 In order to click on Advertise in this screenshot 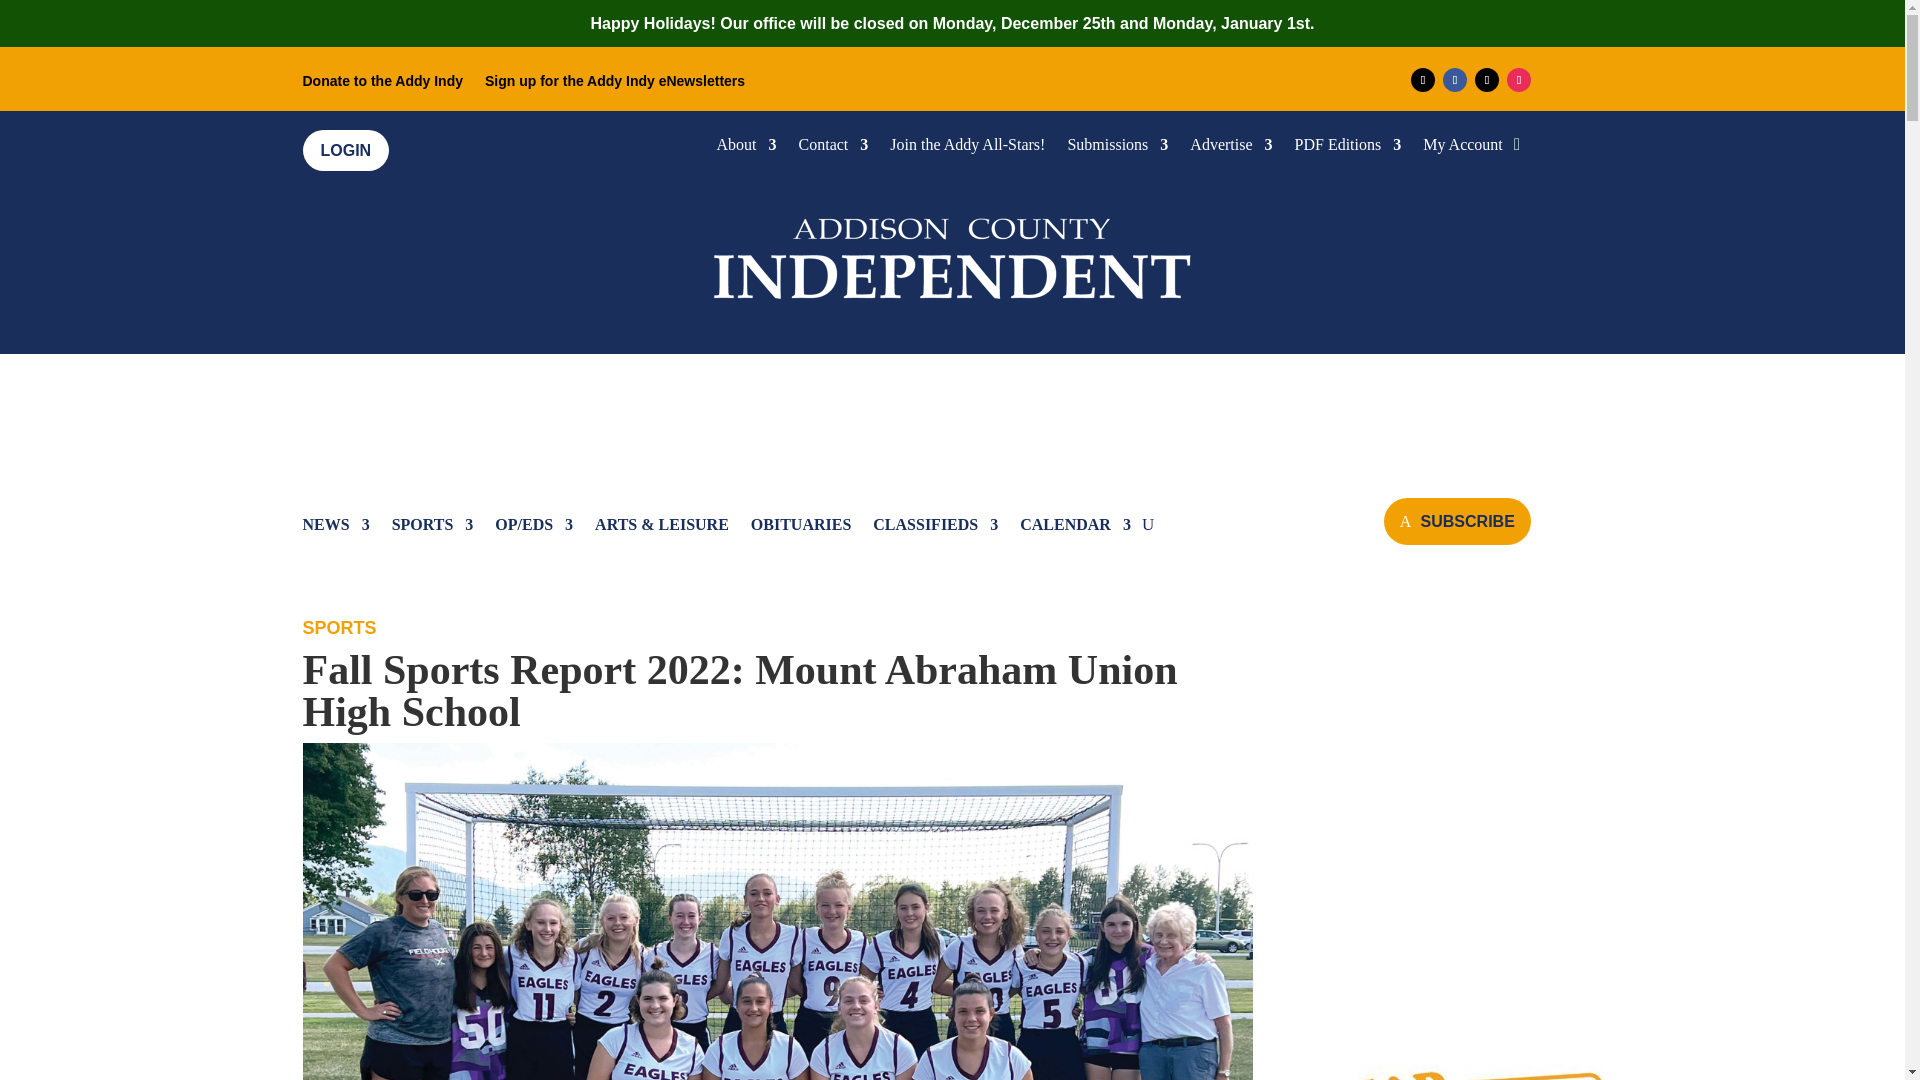, I will do `click(1230, 148)`.